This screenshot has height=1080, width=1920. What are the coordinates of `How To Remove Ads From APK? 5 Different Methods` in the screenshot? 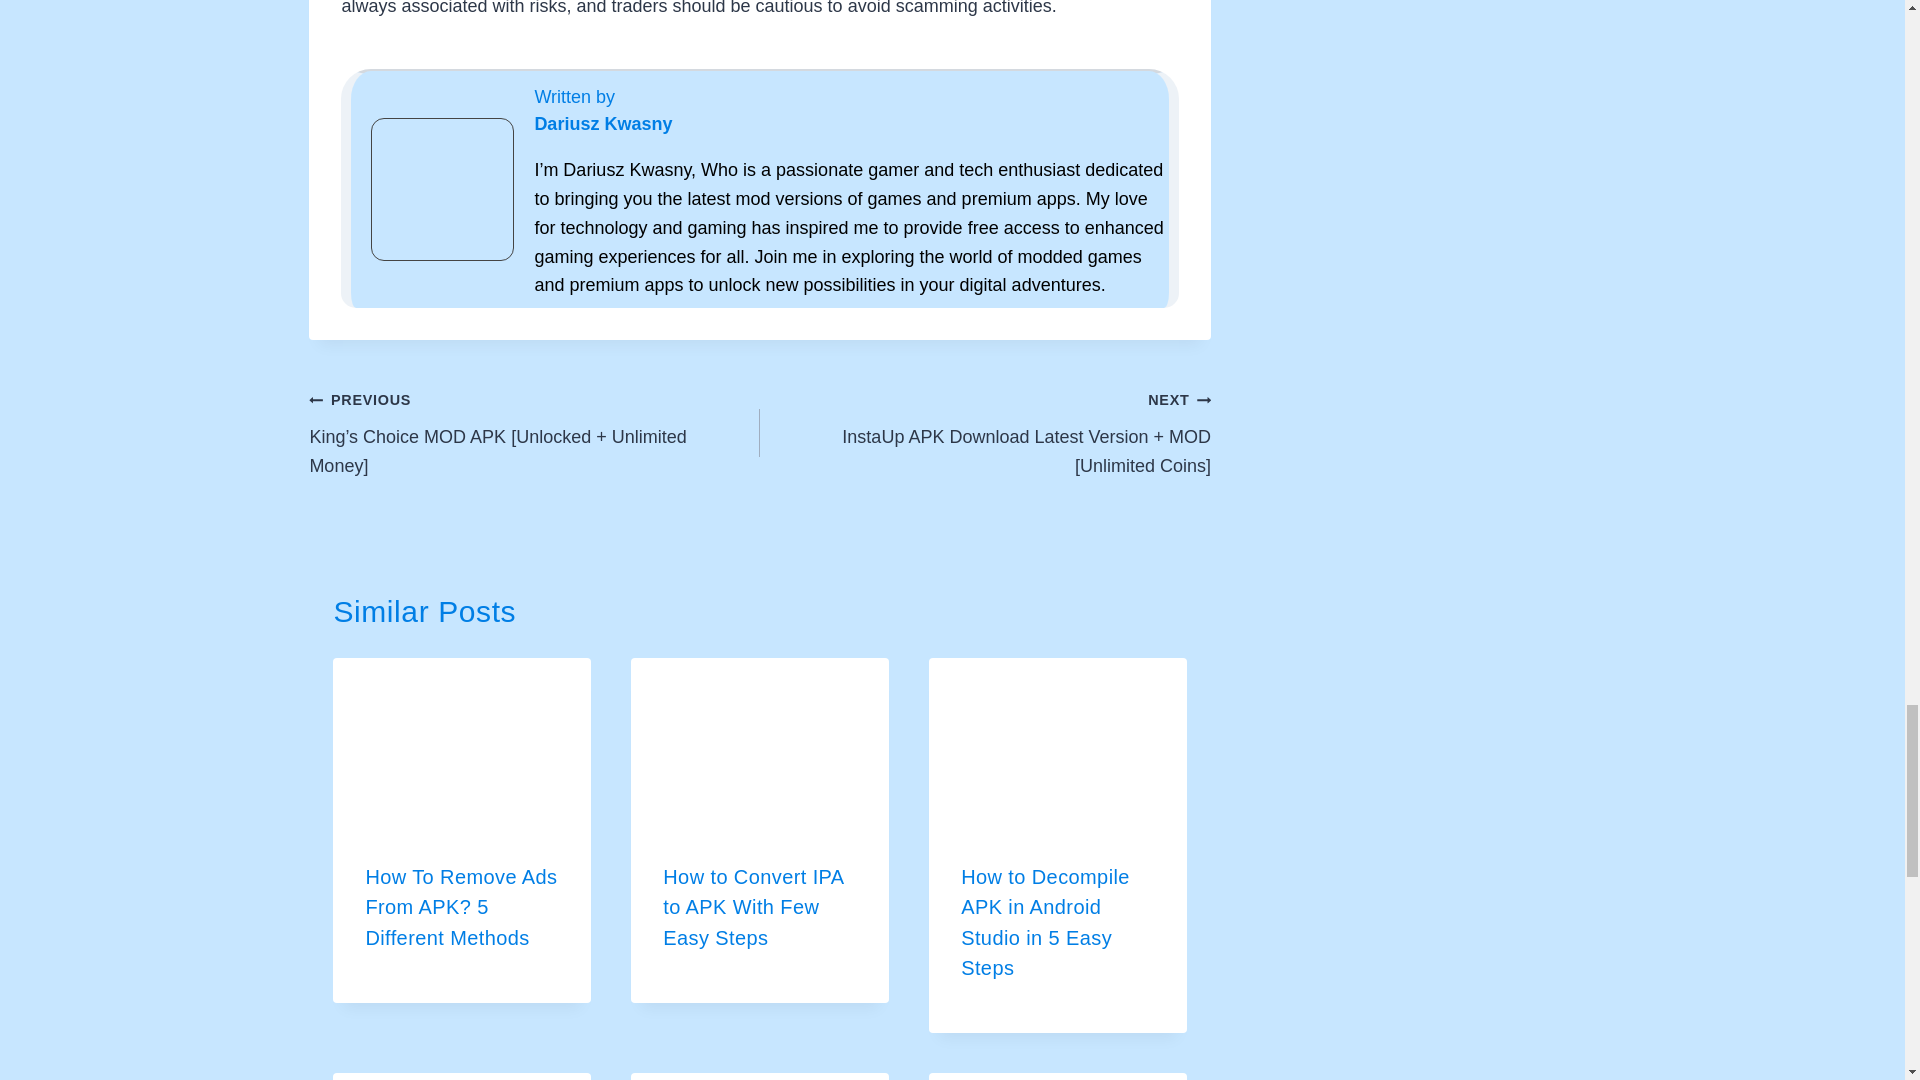 It's located at (460, 907).